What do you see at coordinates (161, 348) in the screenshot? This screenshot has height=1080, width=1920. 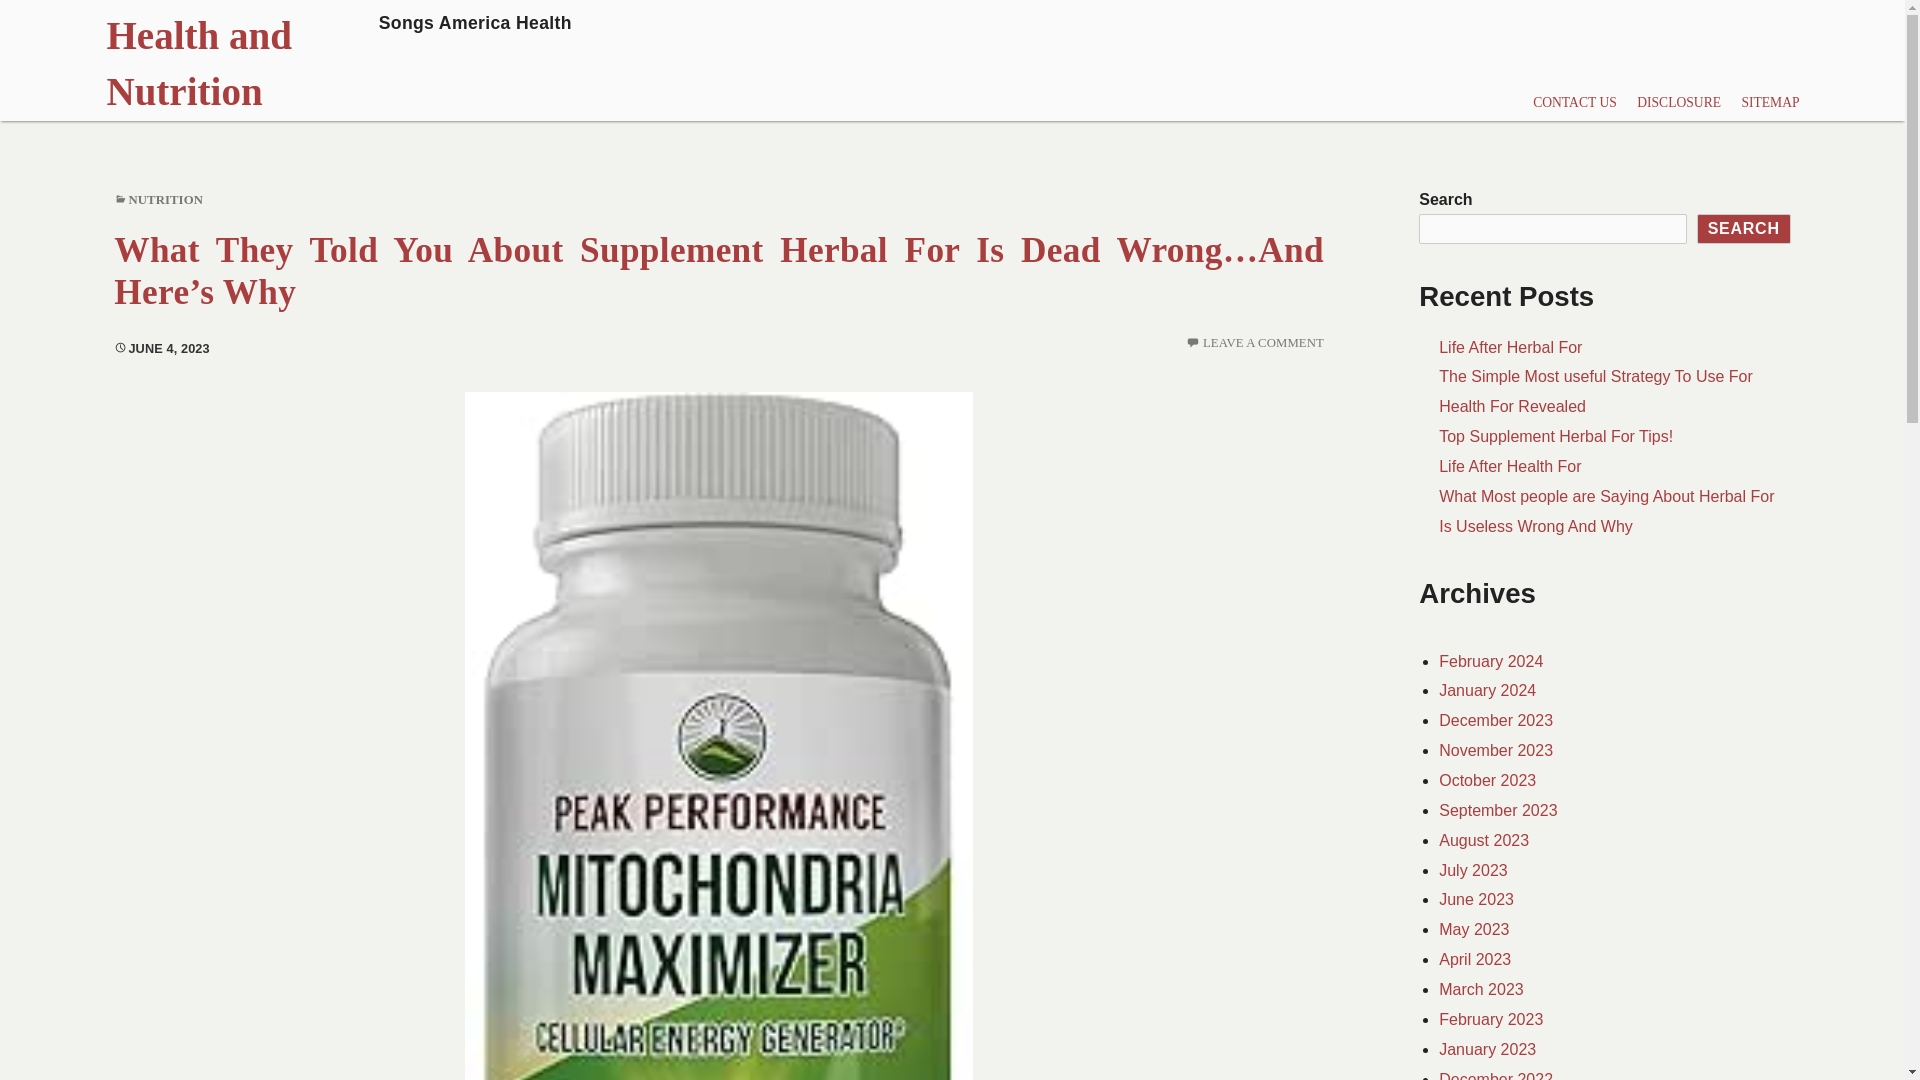 I see `JUNE 4, 2023` at bounding box center [161, 348].